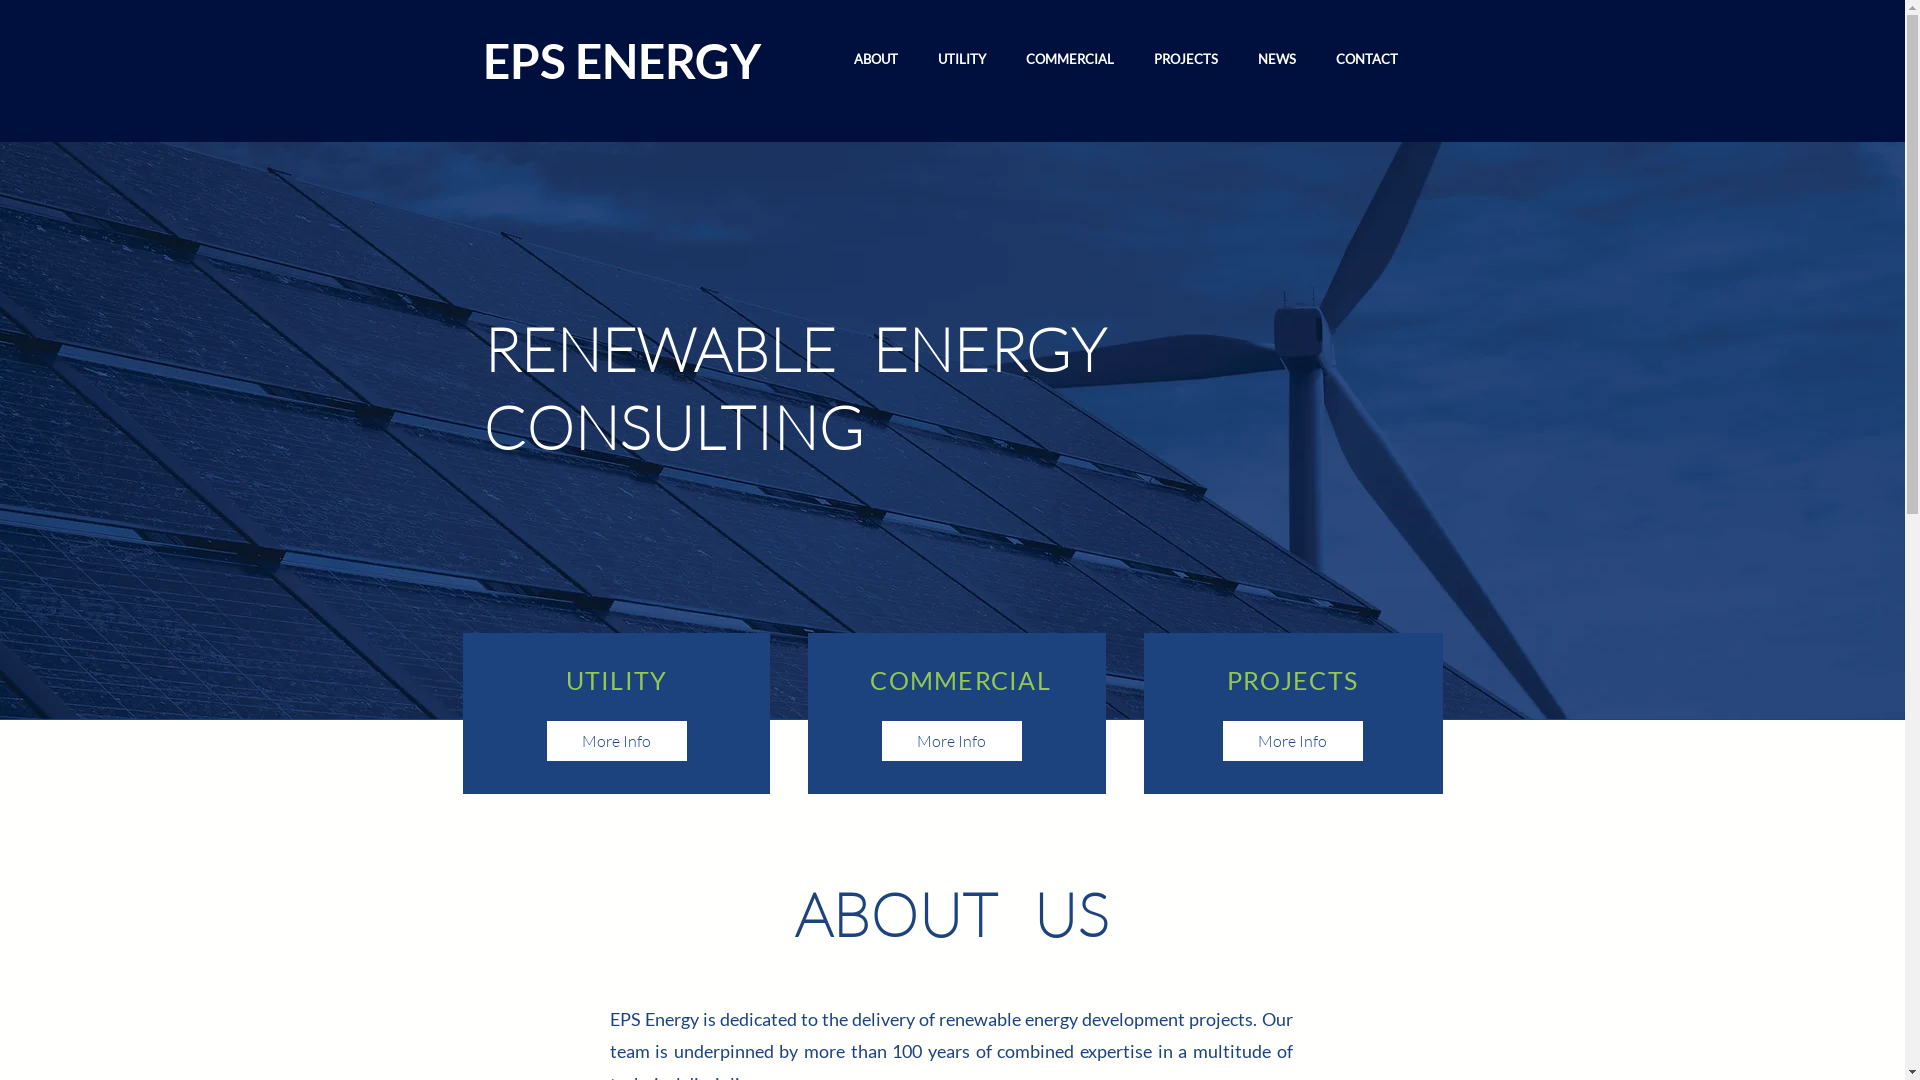  I want to click on UTILITY, so click(962, 60).